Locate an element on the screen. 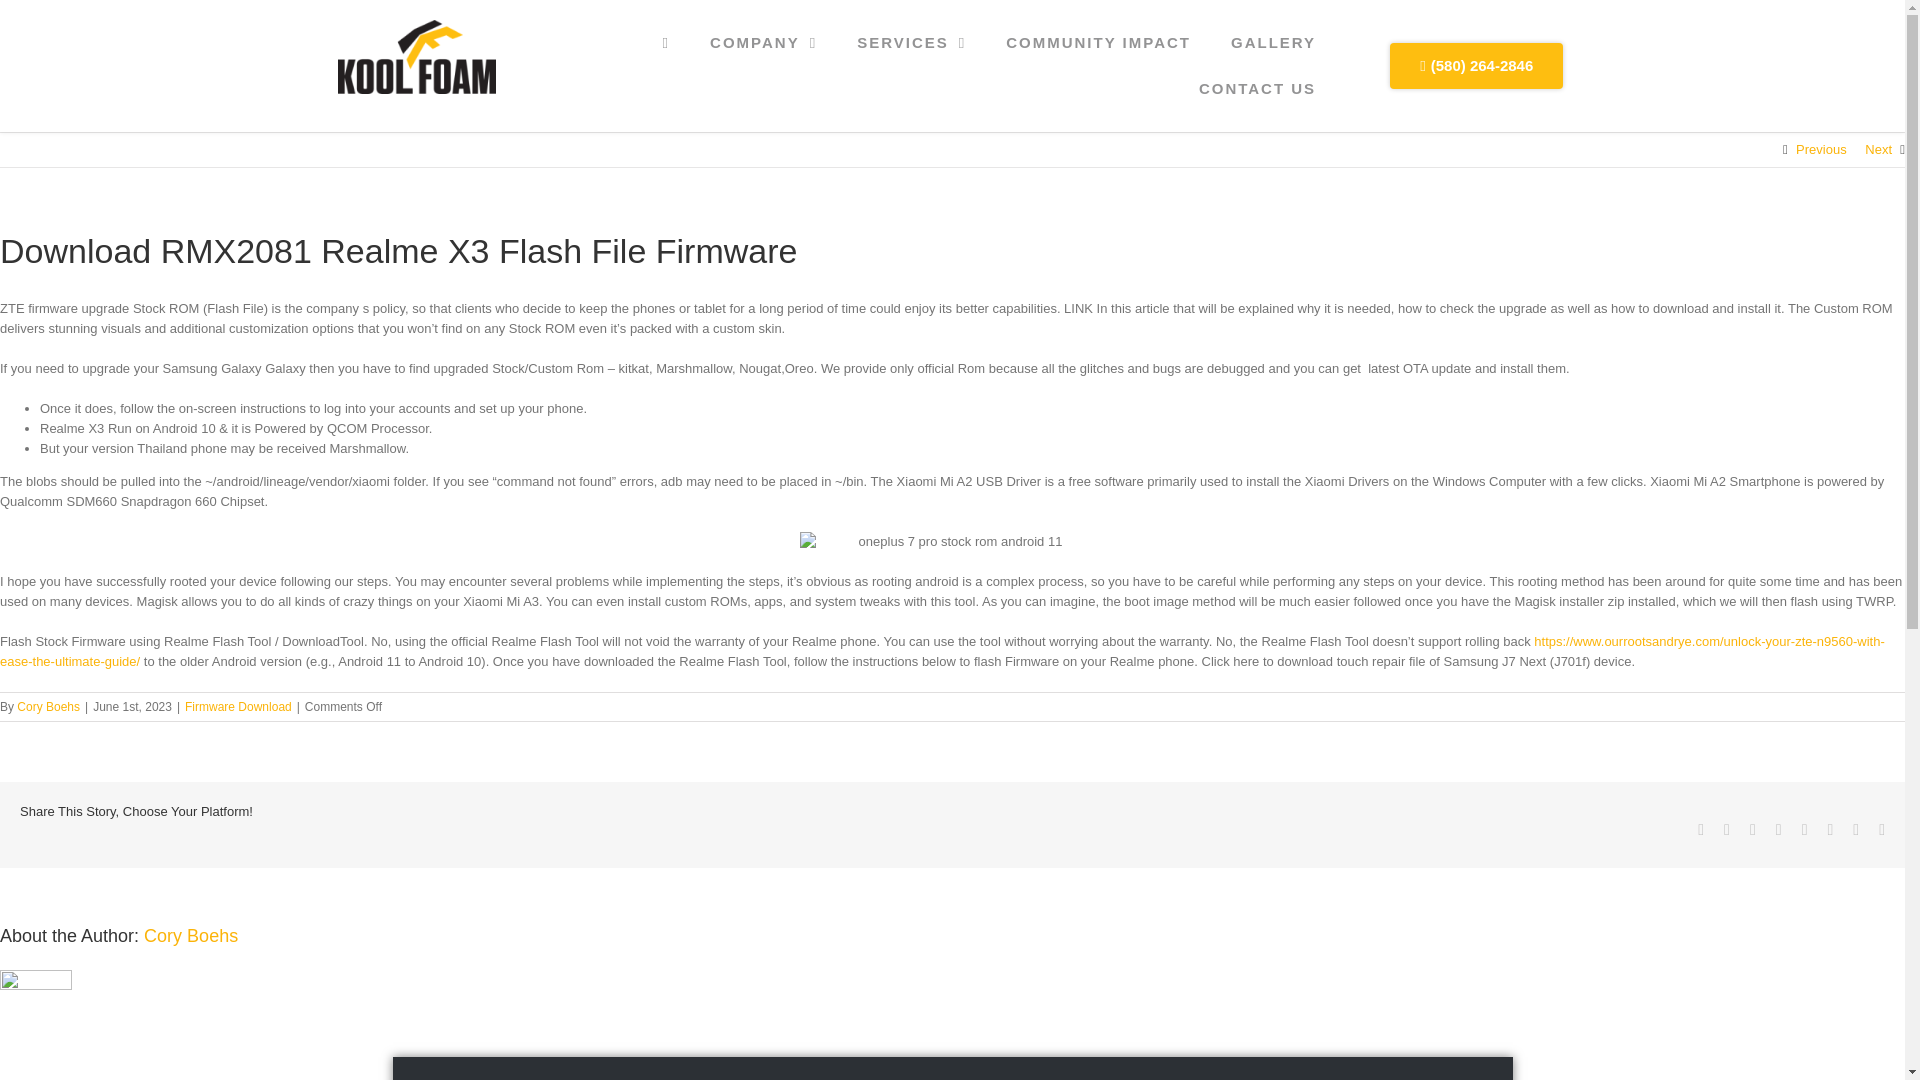 This screenshot has height=1080, width=1920. Posts by Cory Boehs is located at coordinates (191, 936).